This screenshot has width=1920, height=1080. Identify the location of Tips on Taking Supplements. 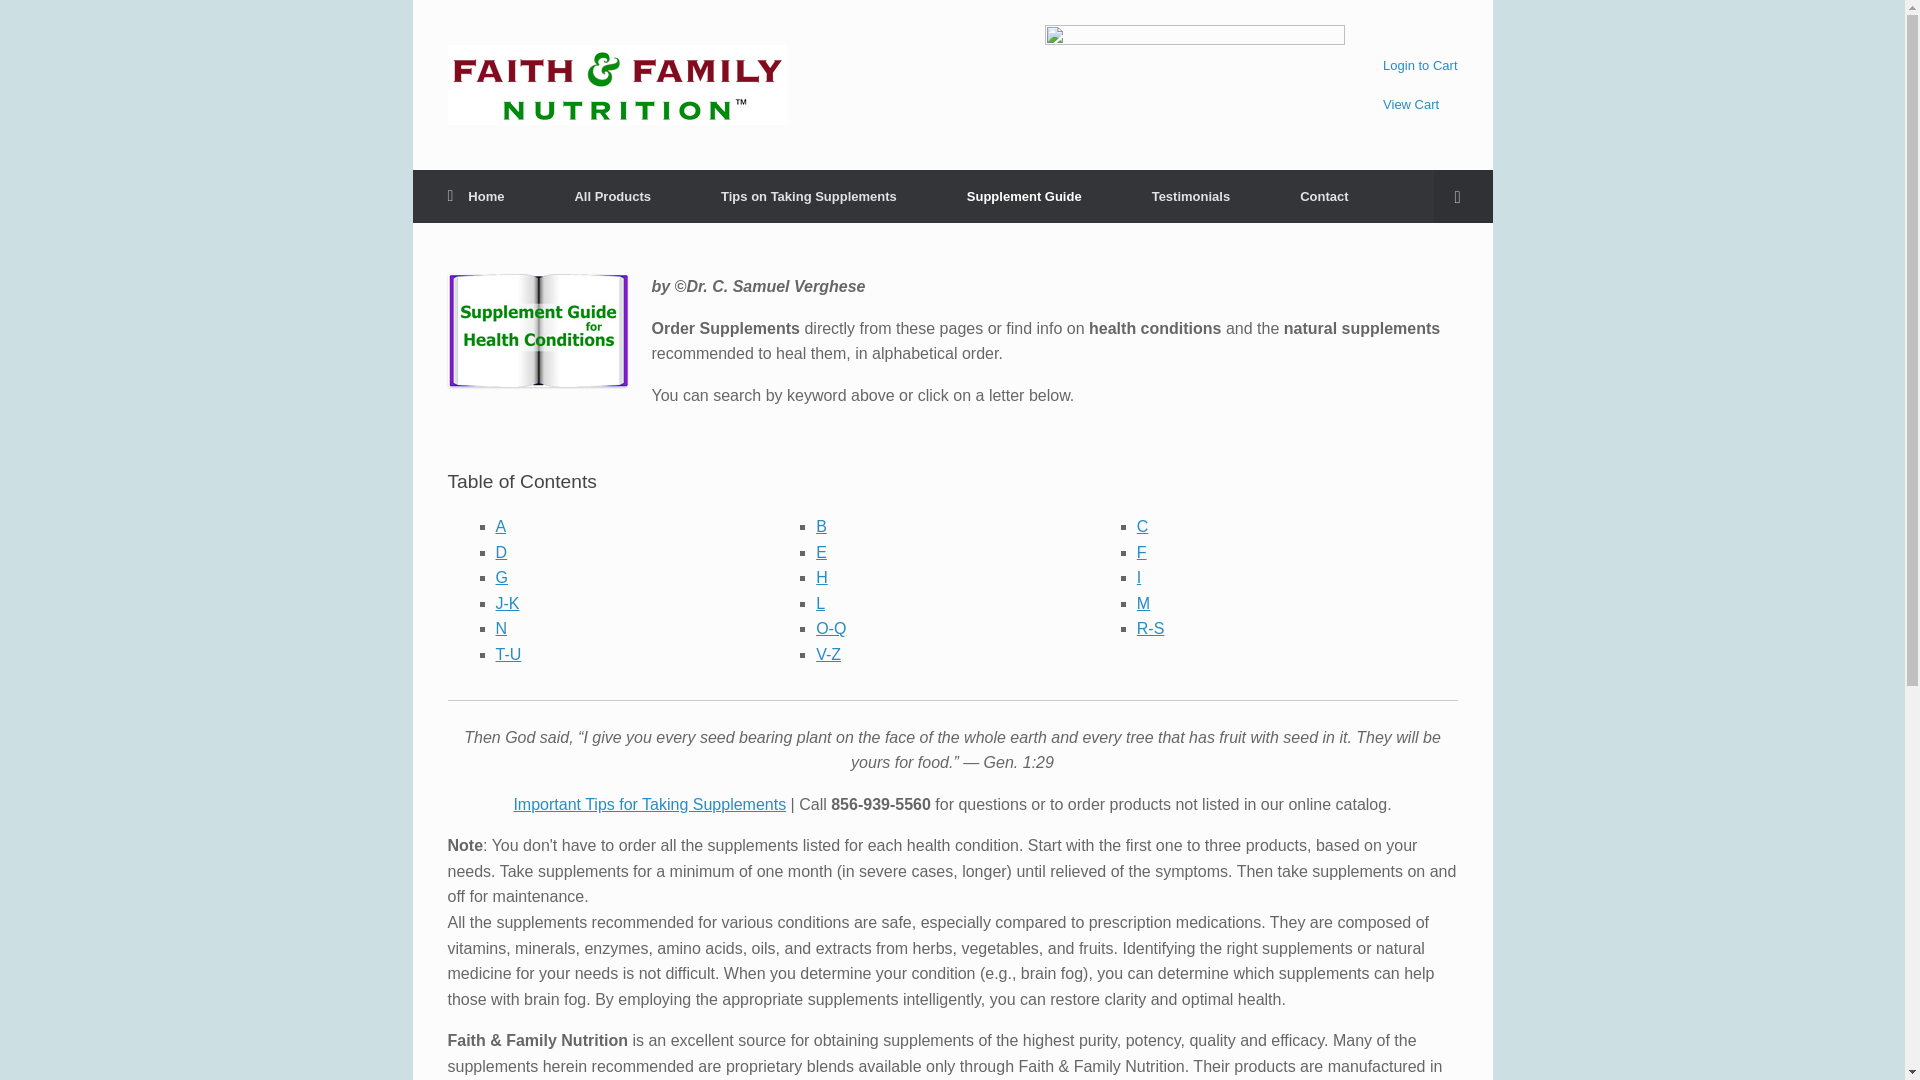
(808, 196).